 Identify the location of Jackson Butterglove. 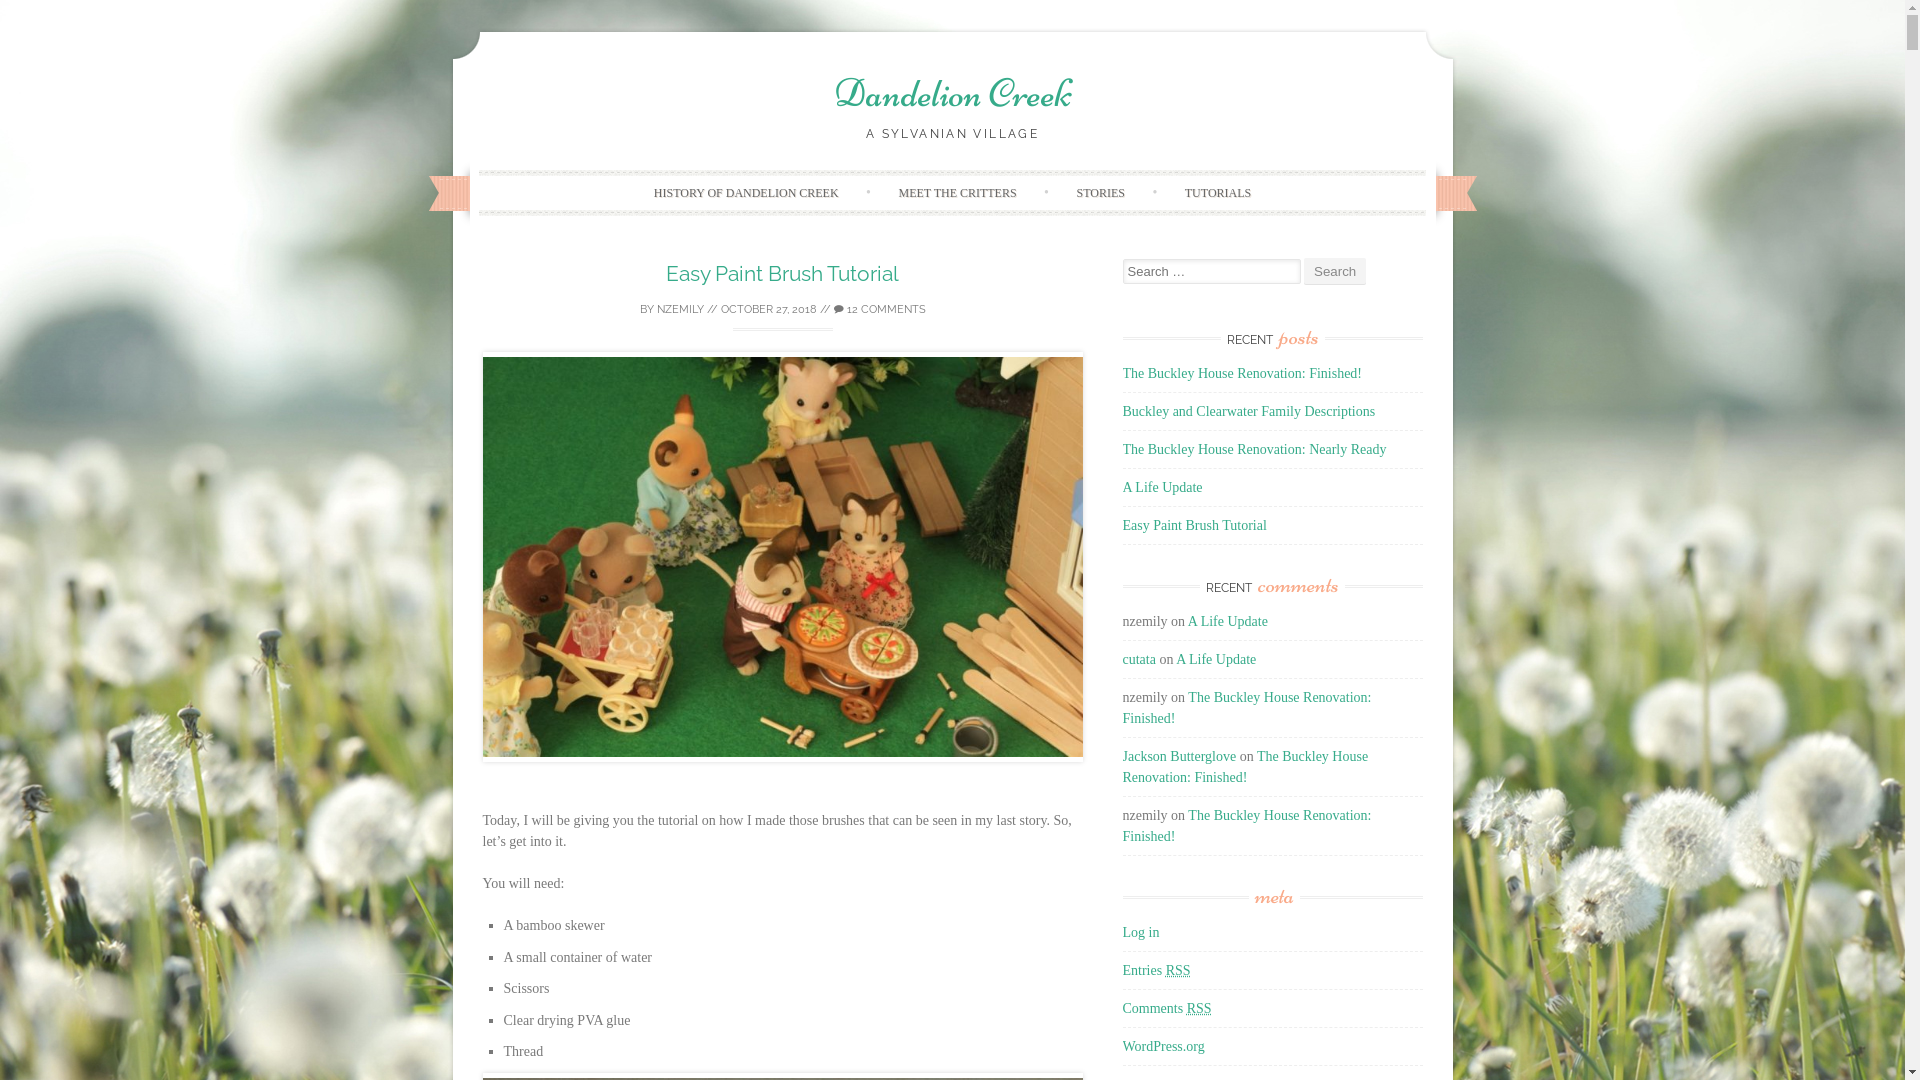
(1179, 756).